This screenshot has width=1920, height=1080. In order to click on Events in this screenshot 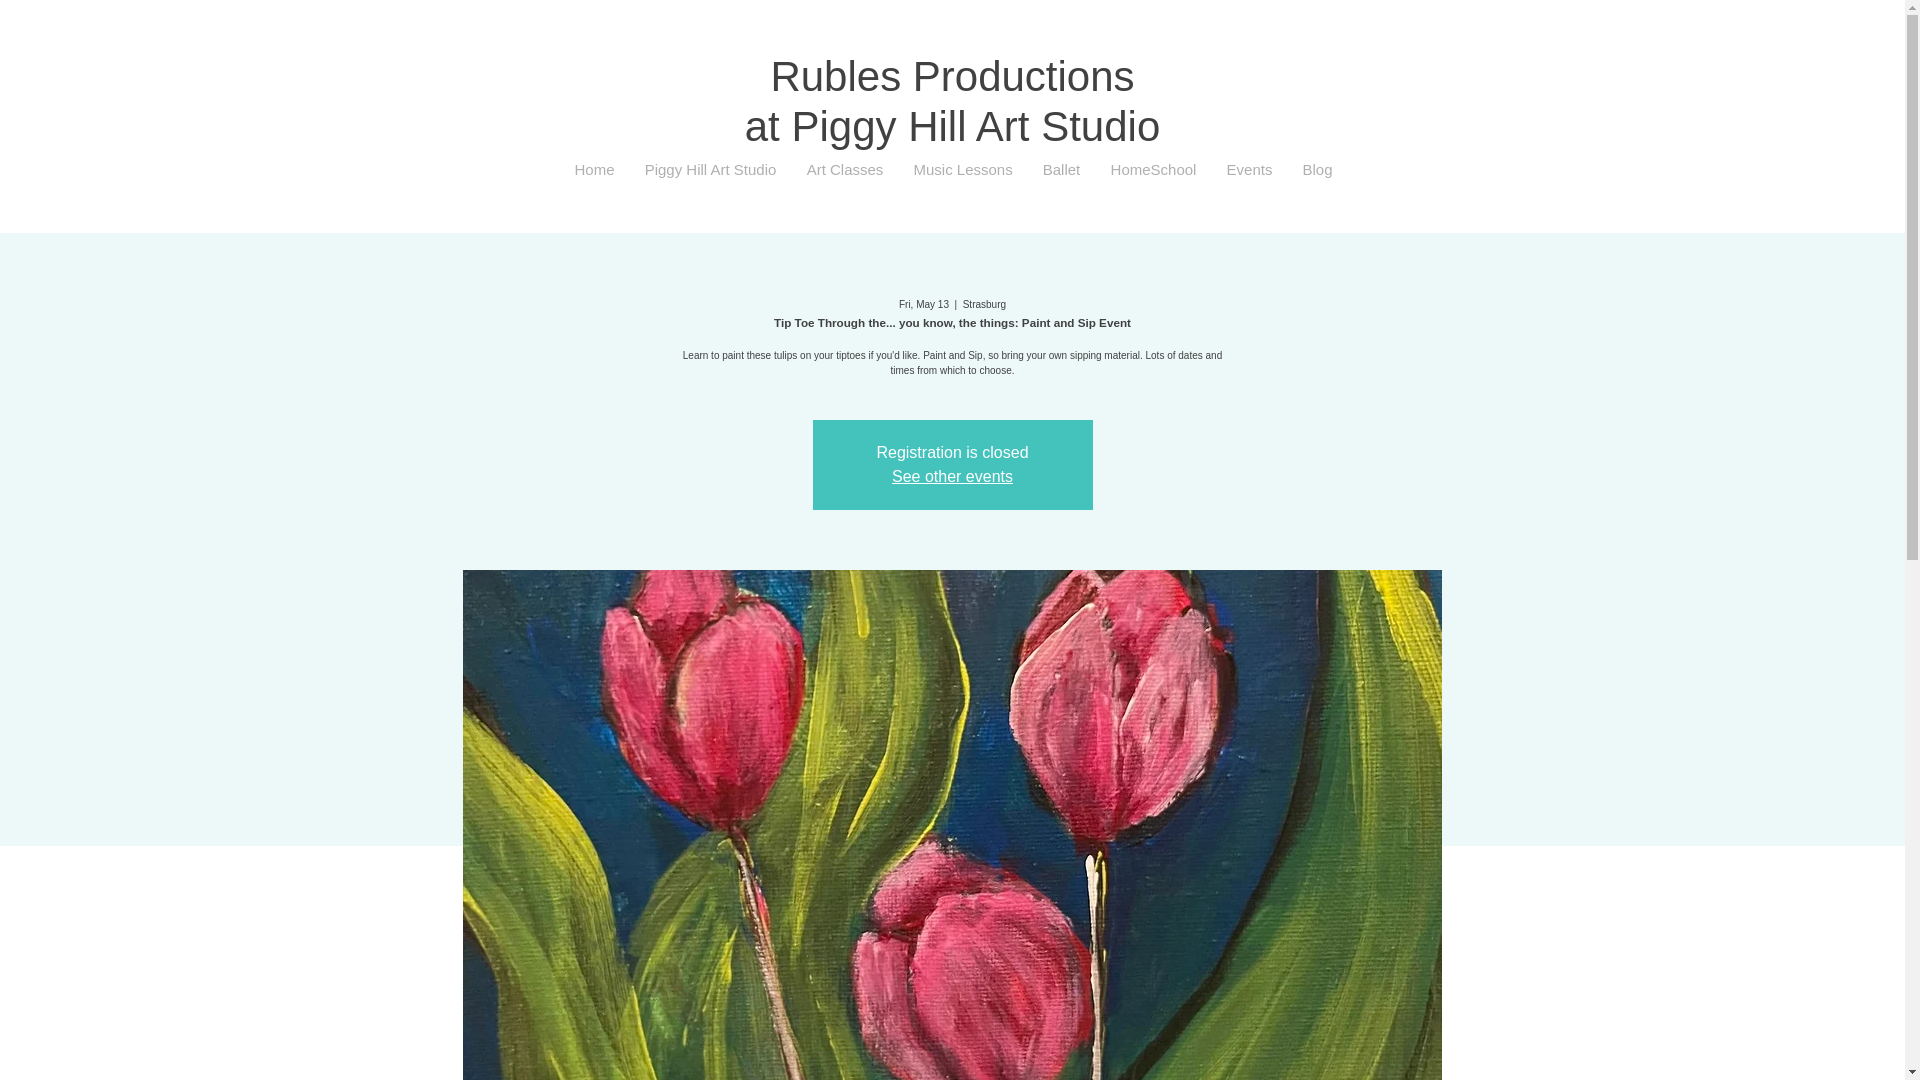, I will do `click(1250, 170)`.